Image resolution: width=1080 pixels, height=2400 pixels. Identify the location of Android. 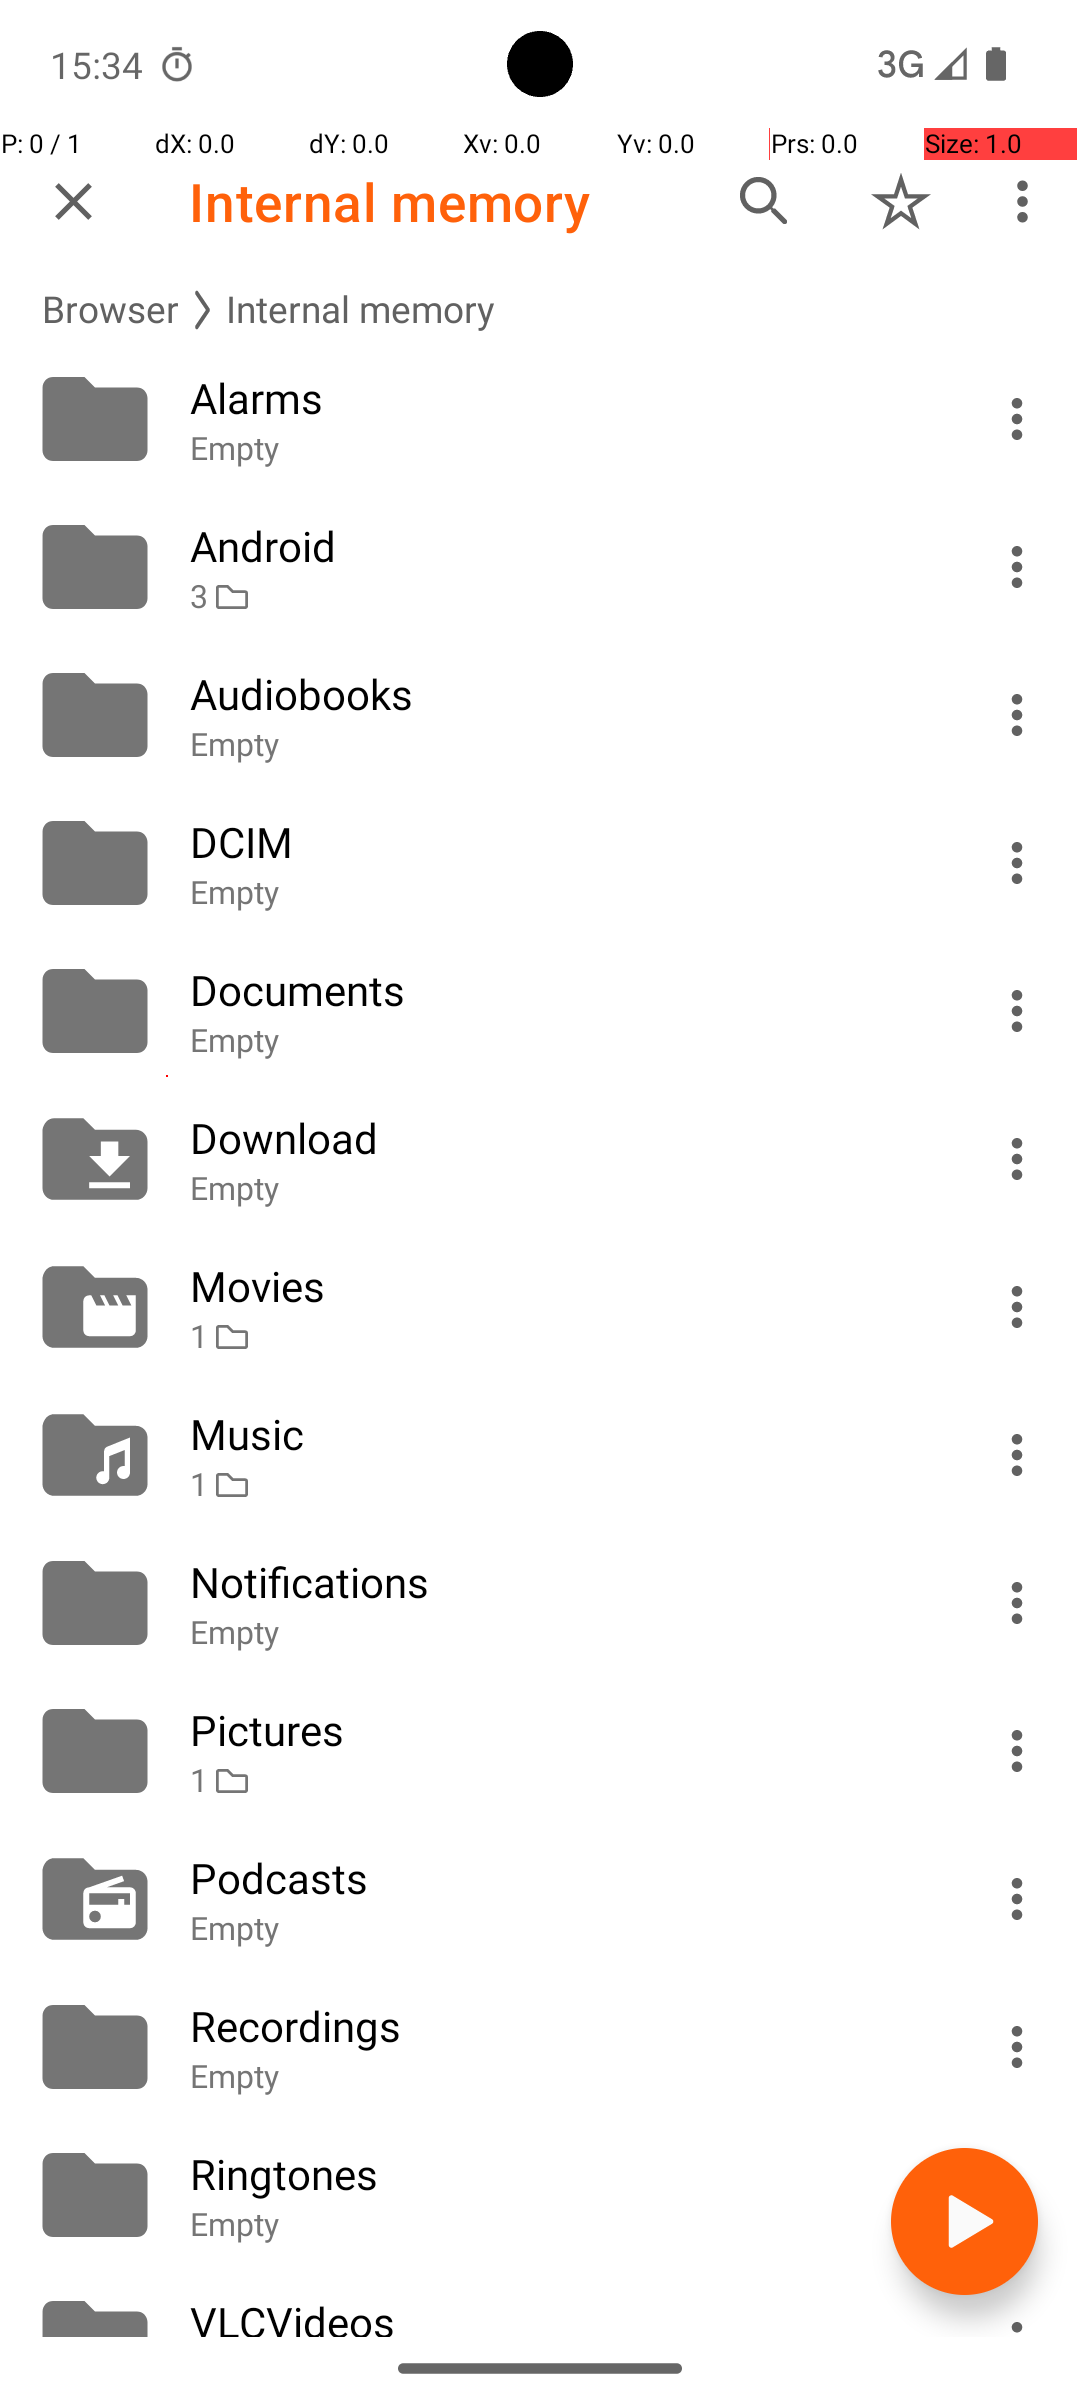
(562, 546).